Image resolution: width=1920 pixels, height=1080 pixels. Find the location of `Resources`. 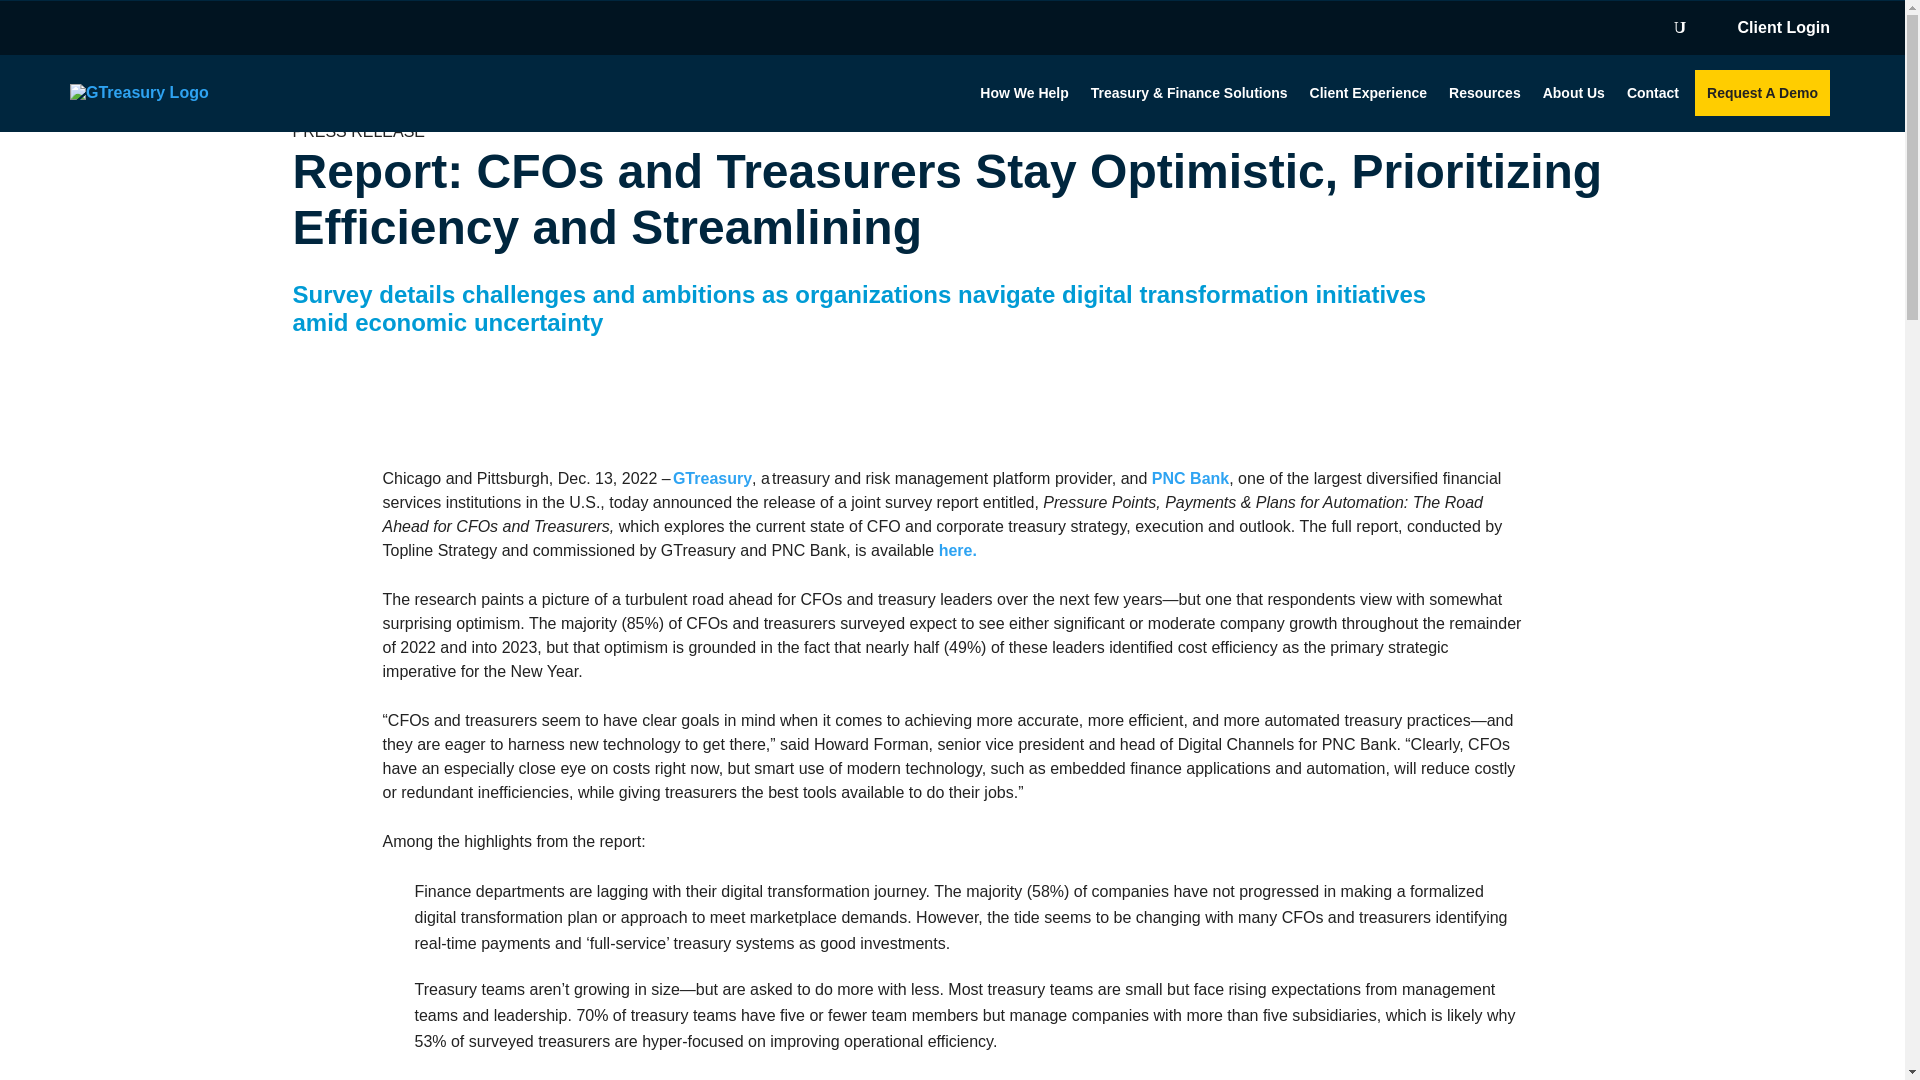

Resources is located at coordinates (1484, 92).